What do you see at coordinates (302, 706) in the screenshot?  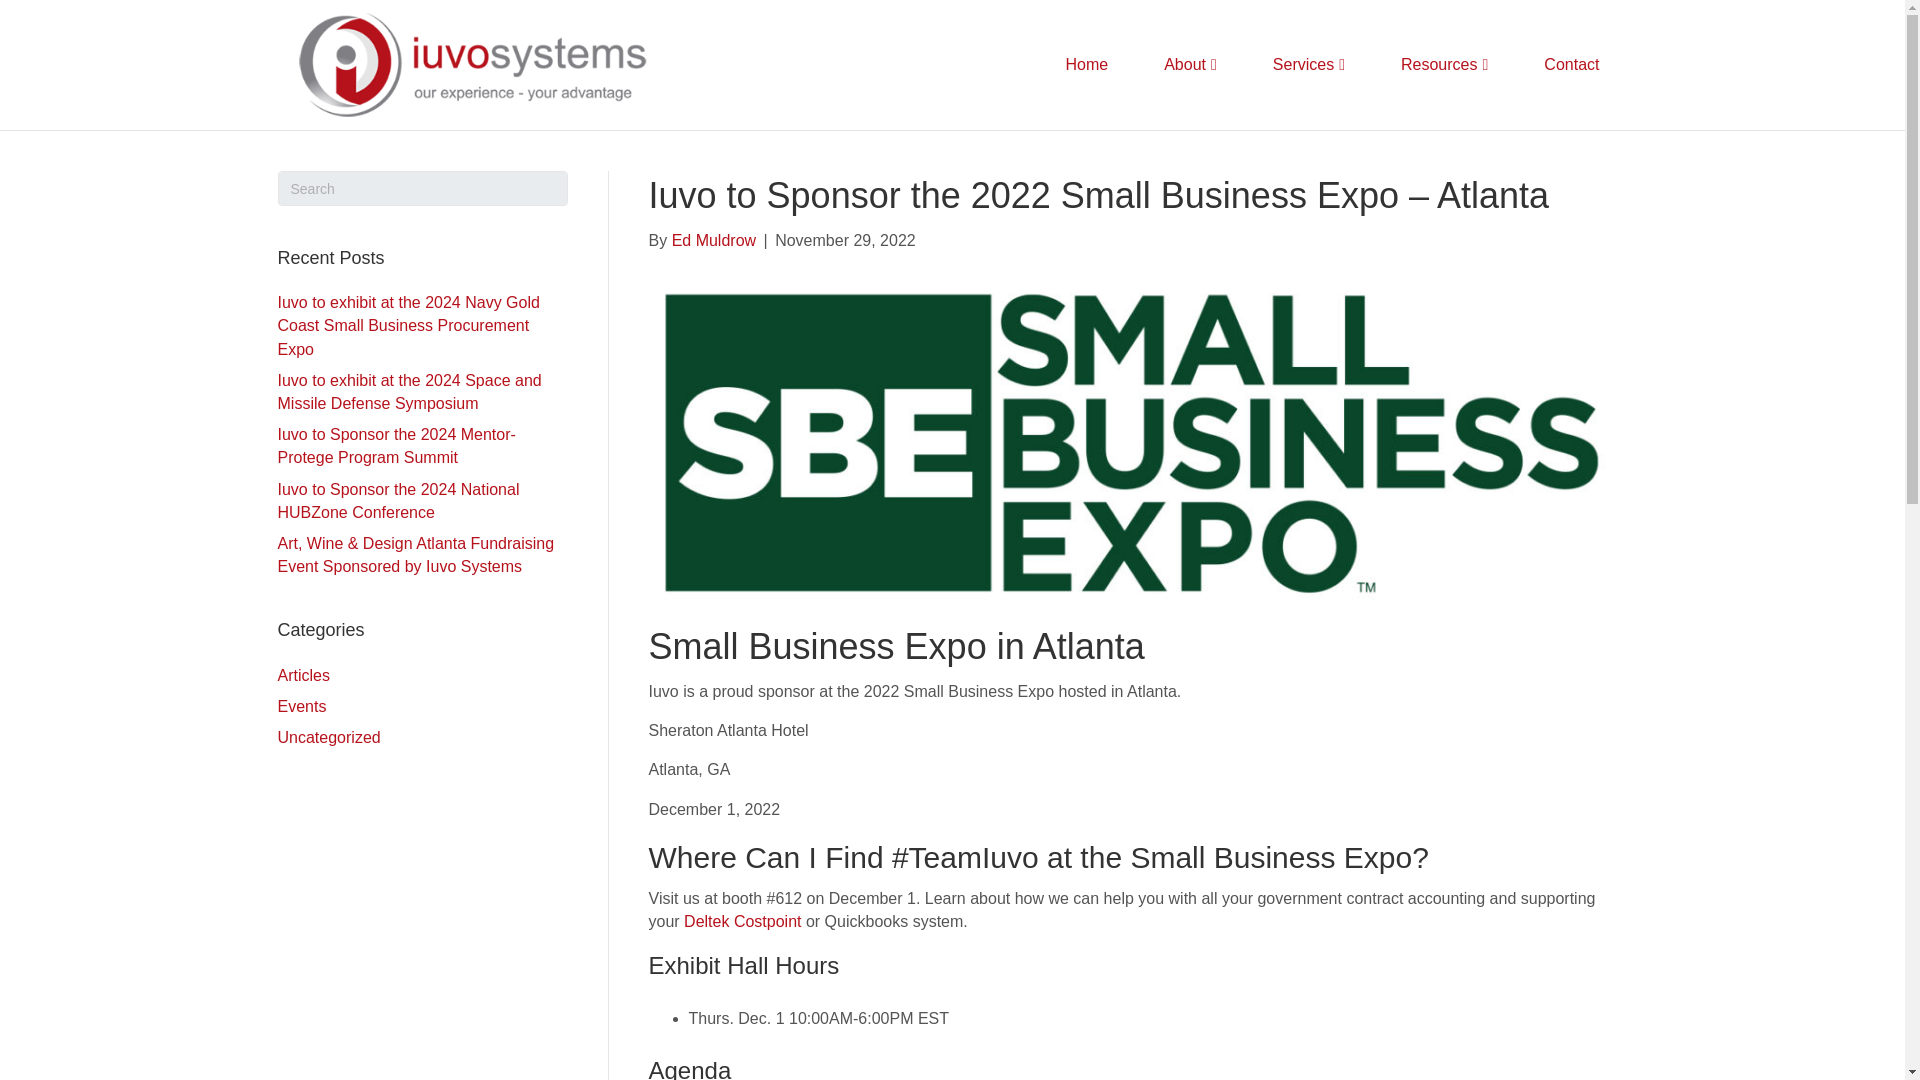 I see `Events` at bounding box center [302, 706].